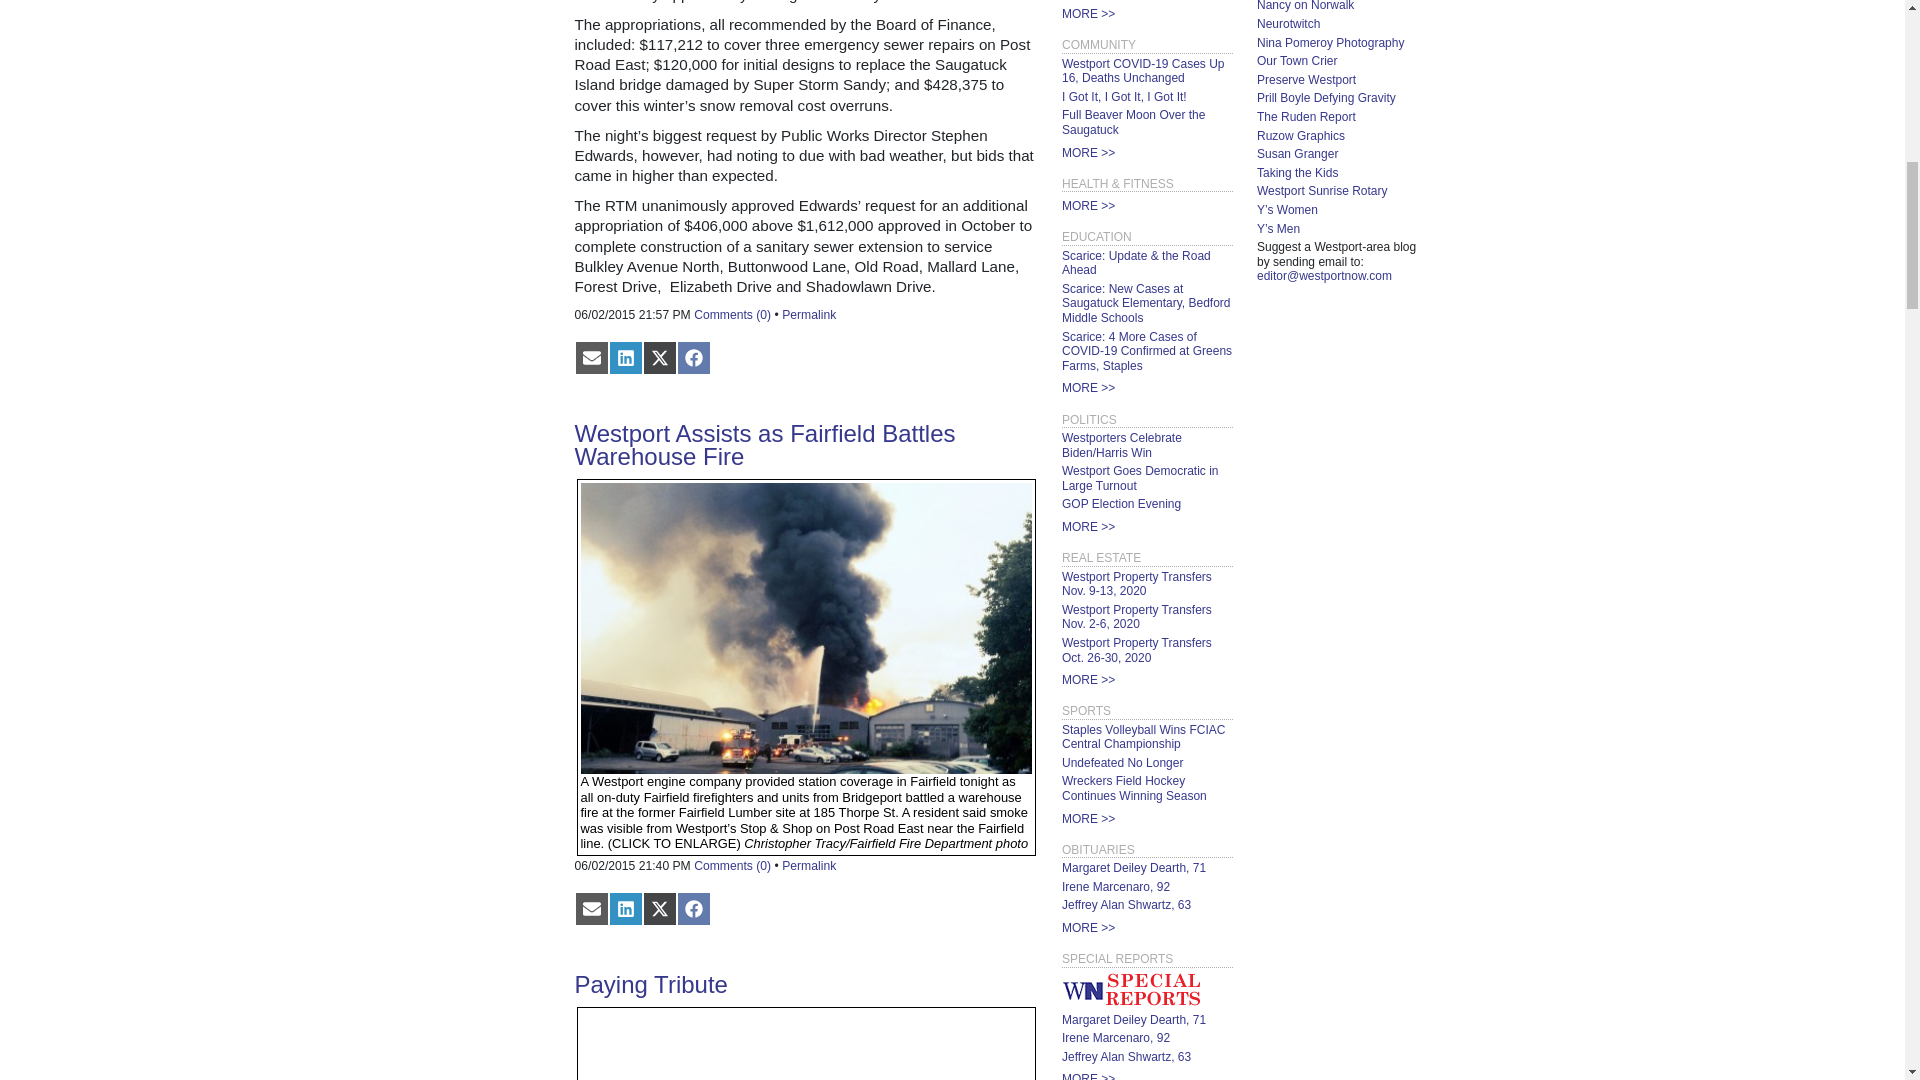 Image resolution: width=1920 pixels, height=1080 pixels. Describe the element at coordinates (692, 358) in the screenshot. I see `Share on Facebook` at that location.